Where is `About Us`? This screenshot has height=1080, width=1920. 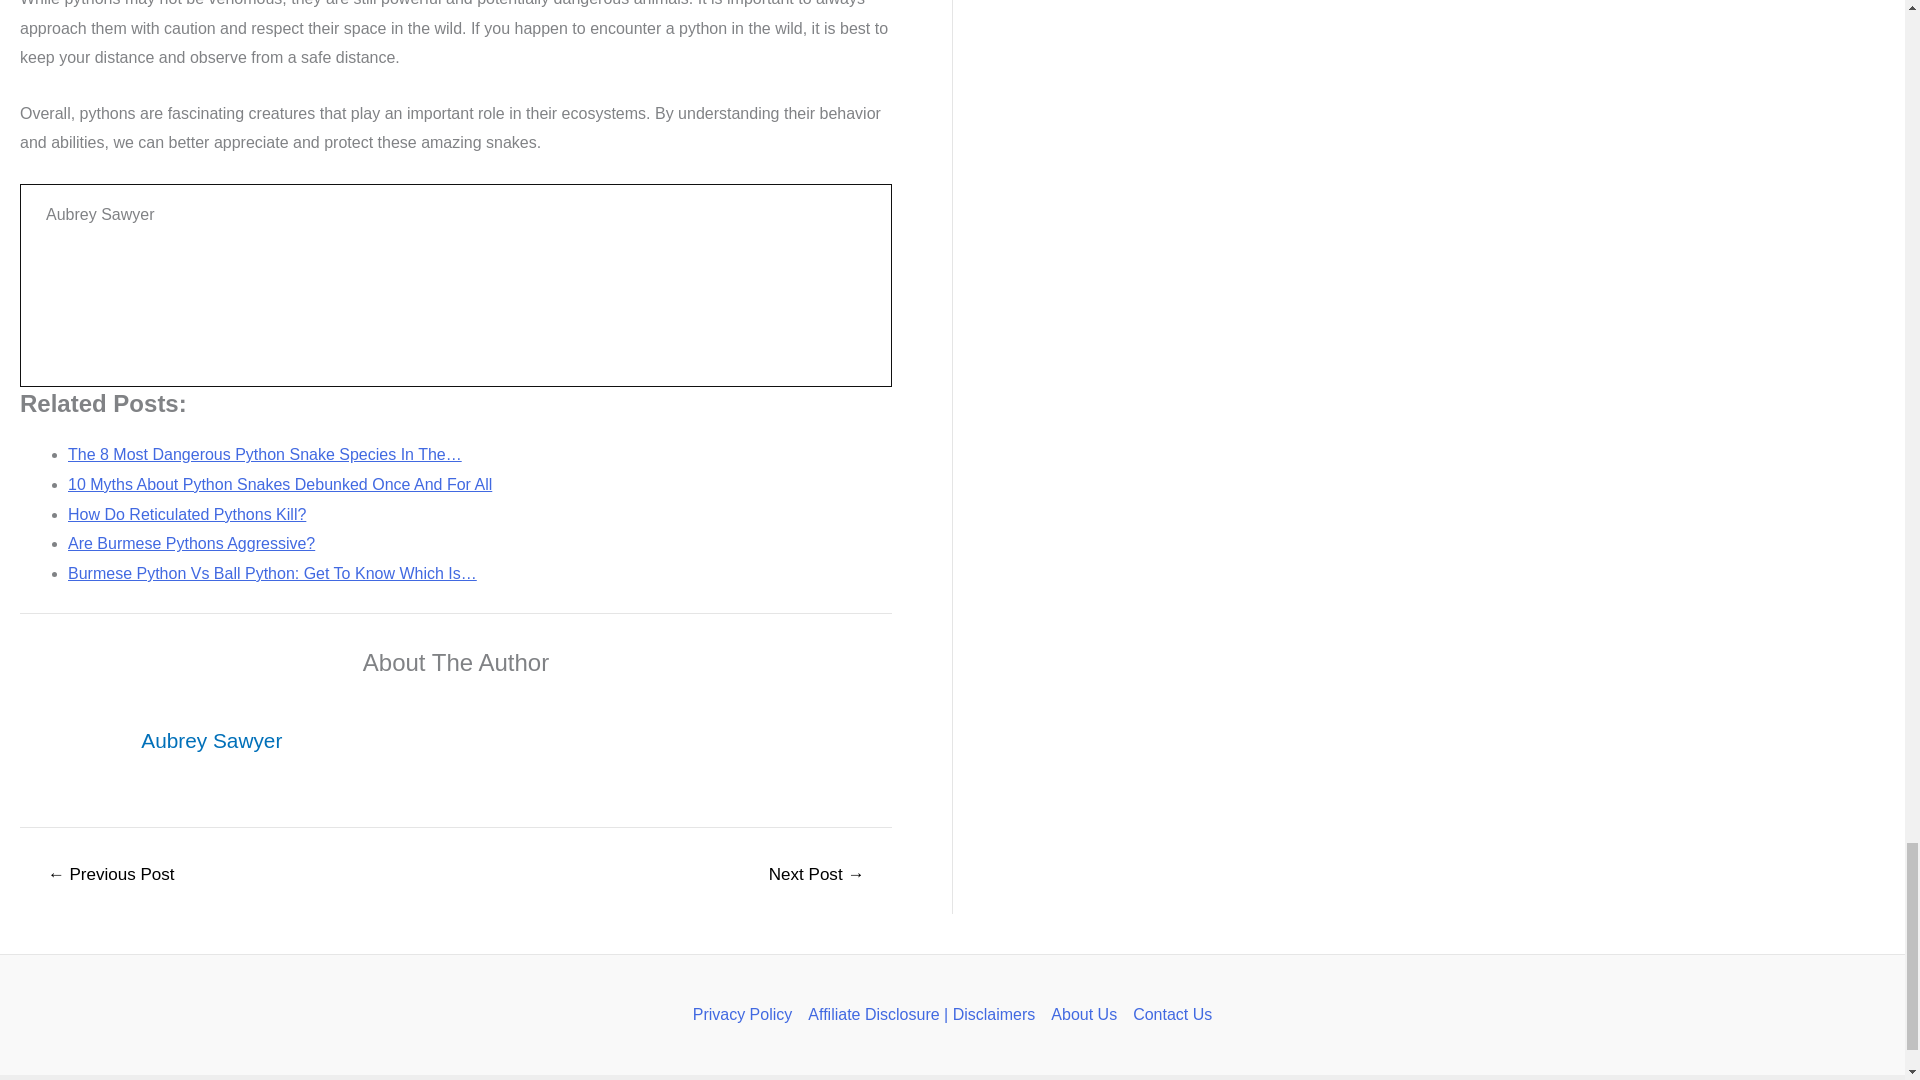
About Us is located at coordinates (1084, 1015).